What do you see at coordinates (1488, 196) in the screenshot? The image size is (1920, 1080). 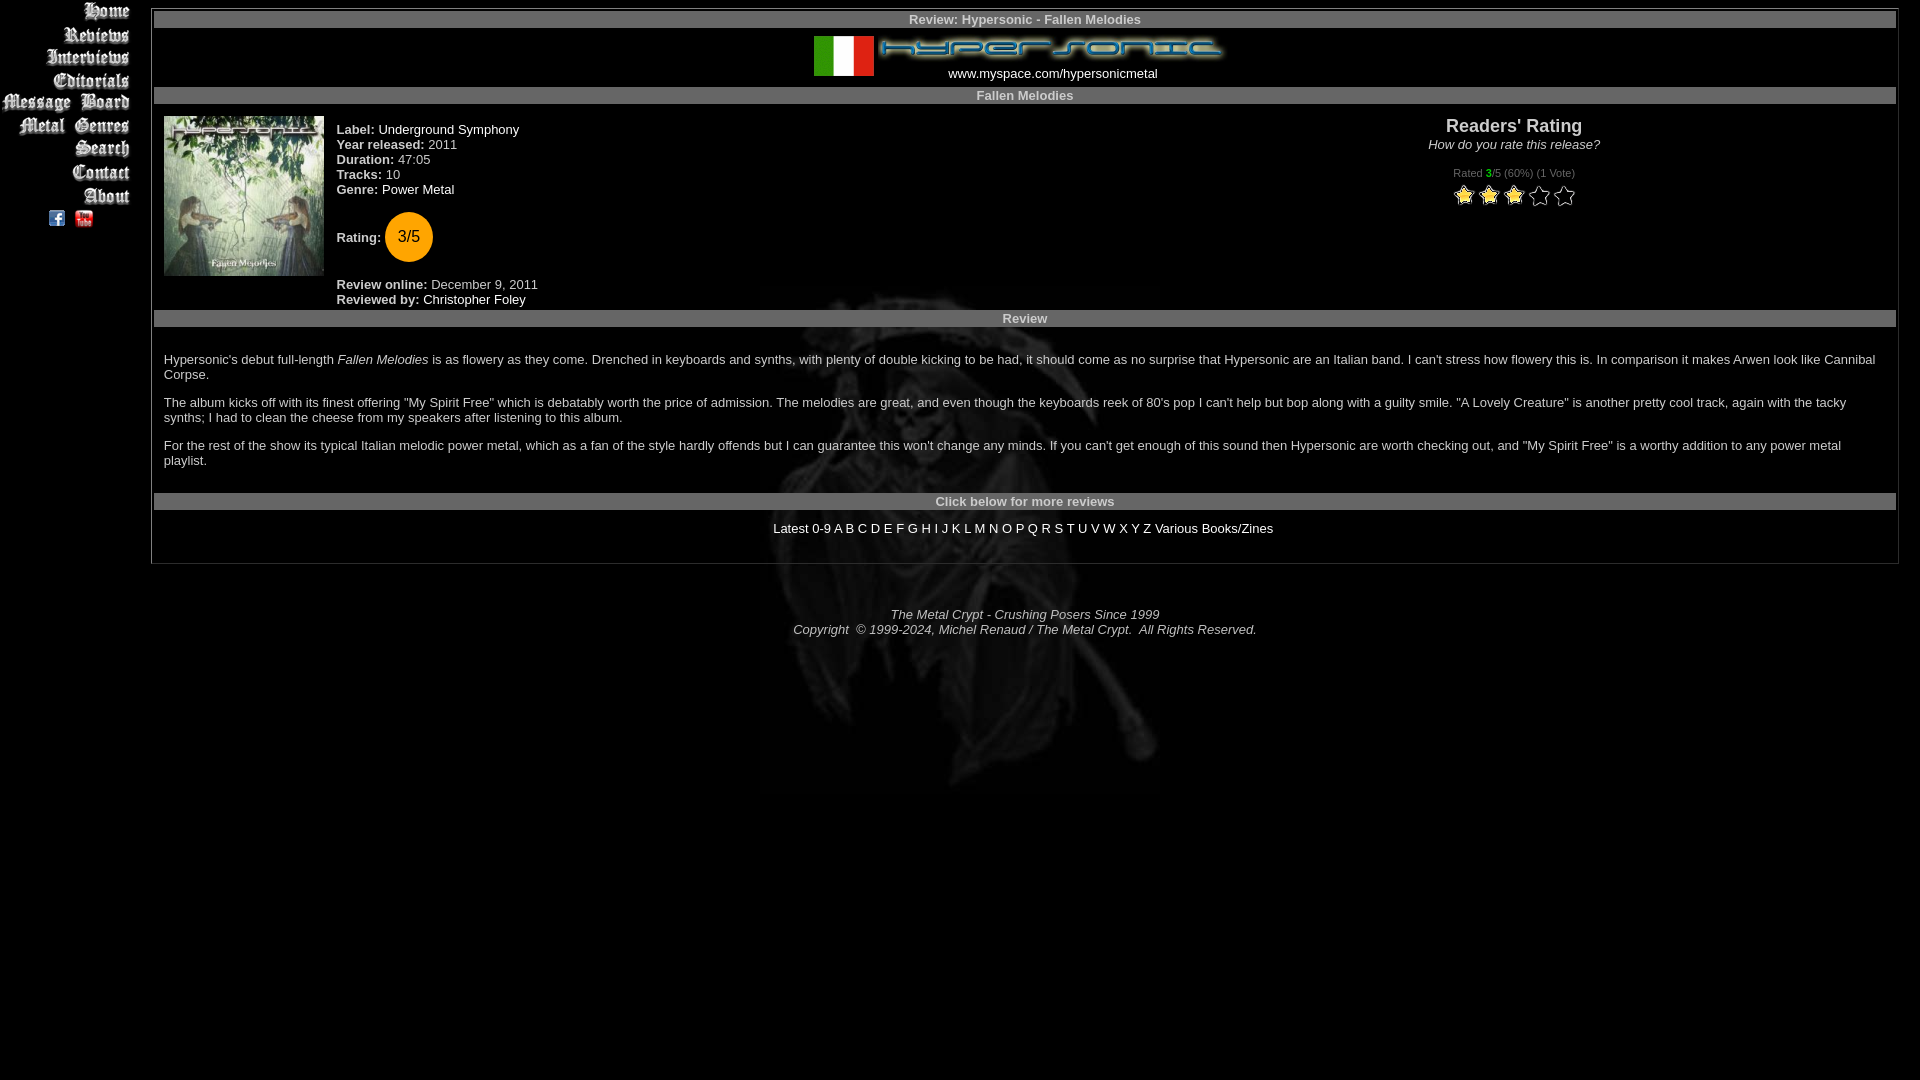 I see `3` at bounding box center [1488, 196].